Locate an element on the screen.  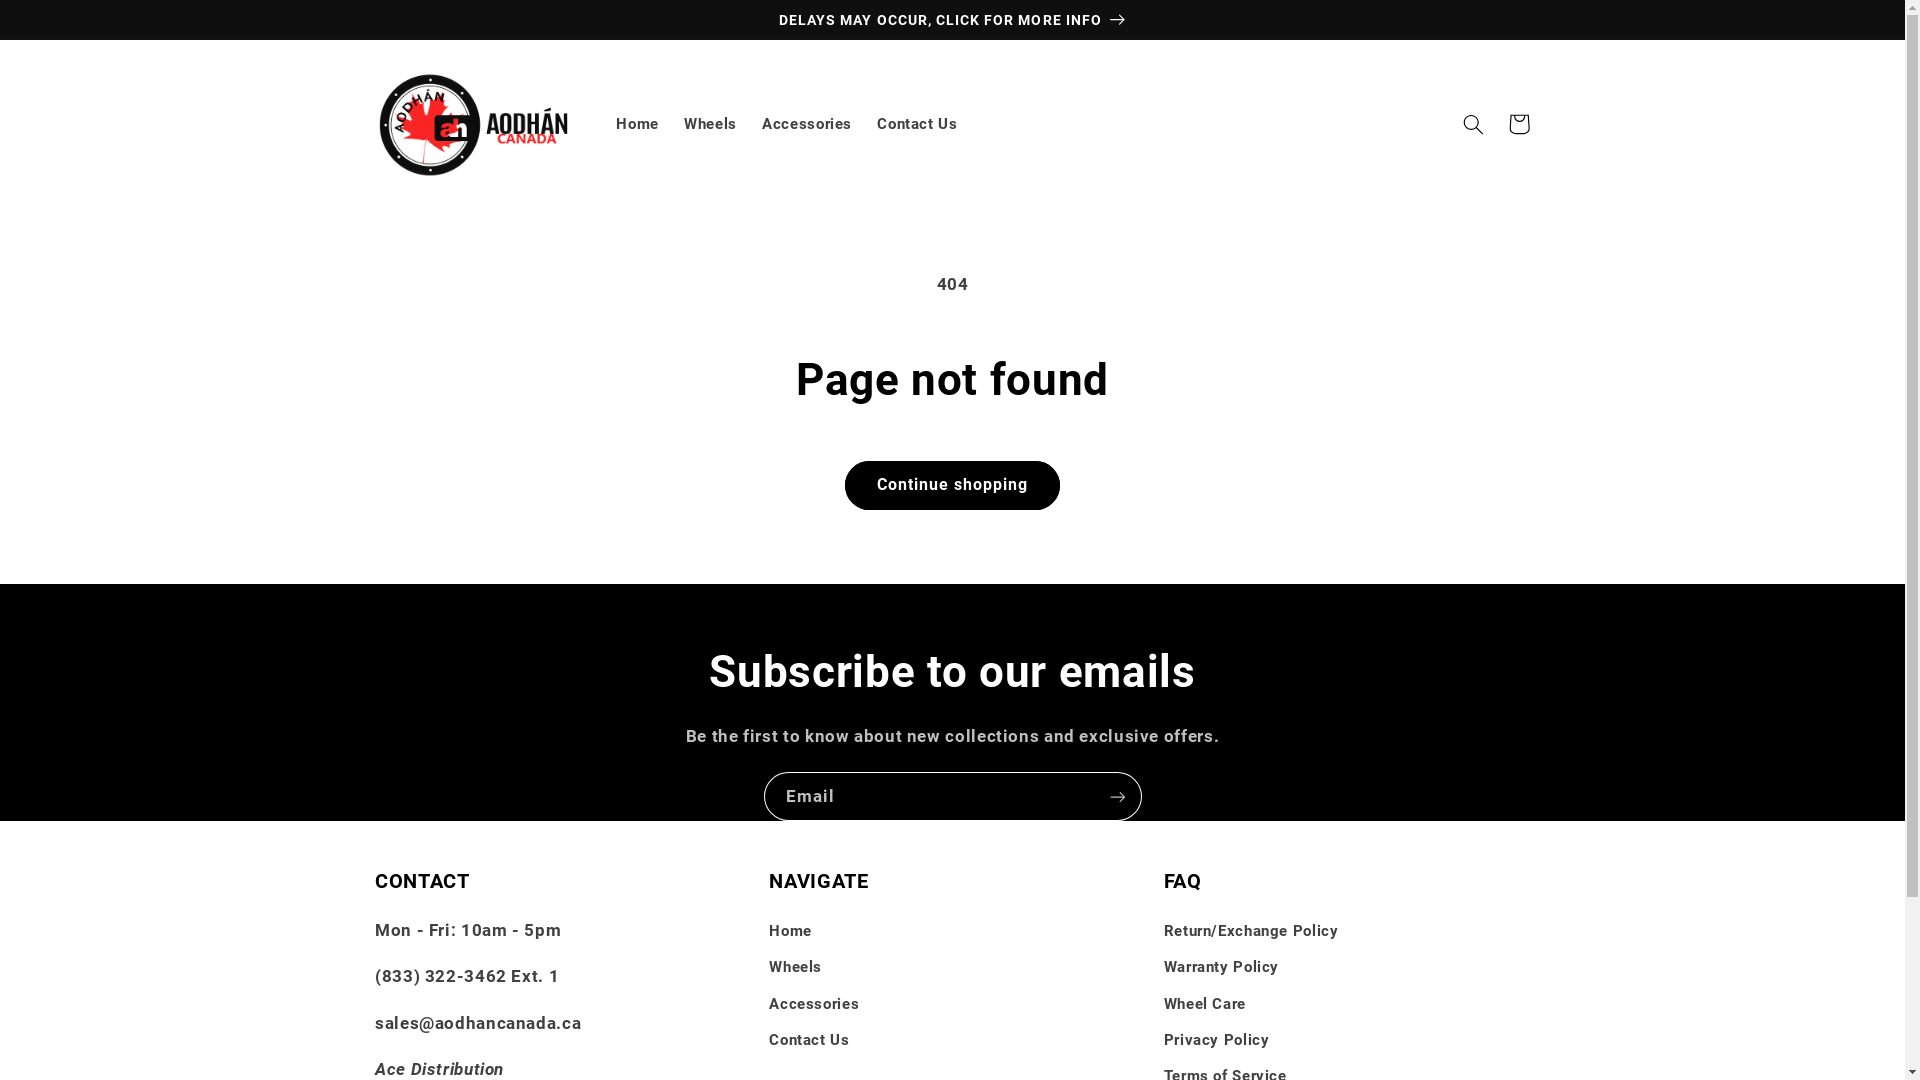
Warranty Policy is located at coordinates (1222, 968).